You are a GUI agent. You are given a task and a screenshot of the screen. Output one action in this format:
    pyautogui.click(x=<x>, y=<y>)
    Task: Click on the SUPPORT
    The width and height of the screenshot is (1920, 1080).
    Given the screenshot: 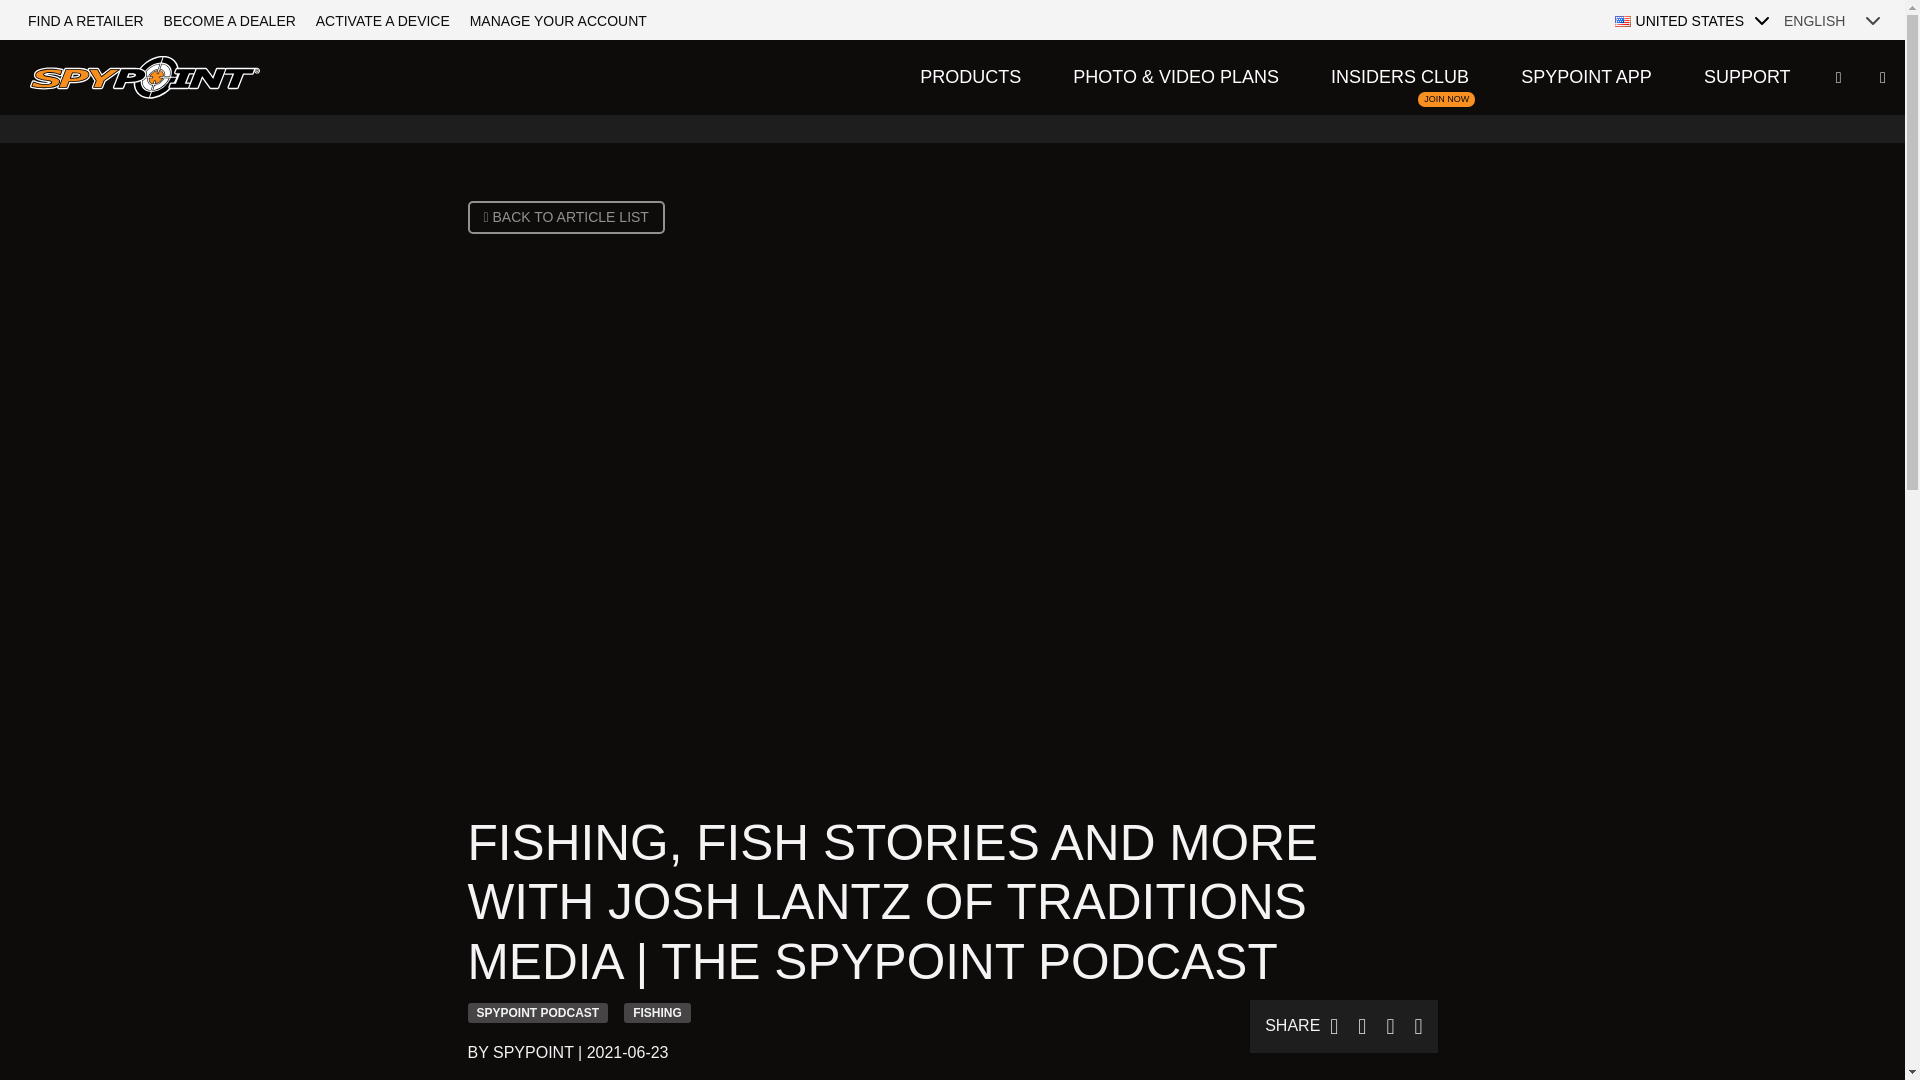 What is the action you would take?
    pyautogui.click(x=1400, y=76)
    